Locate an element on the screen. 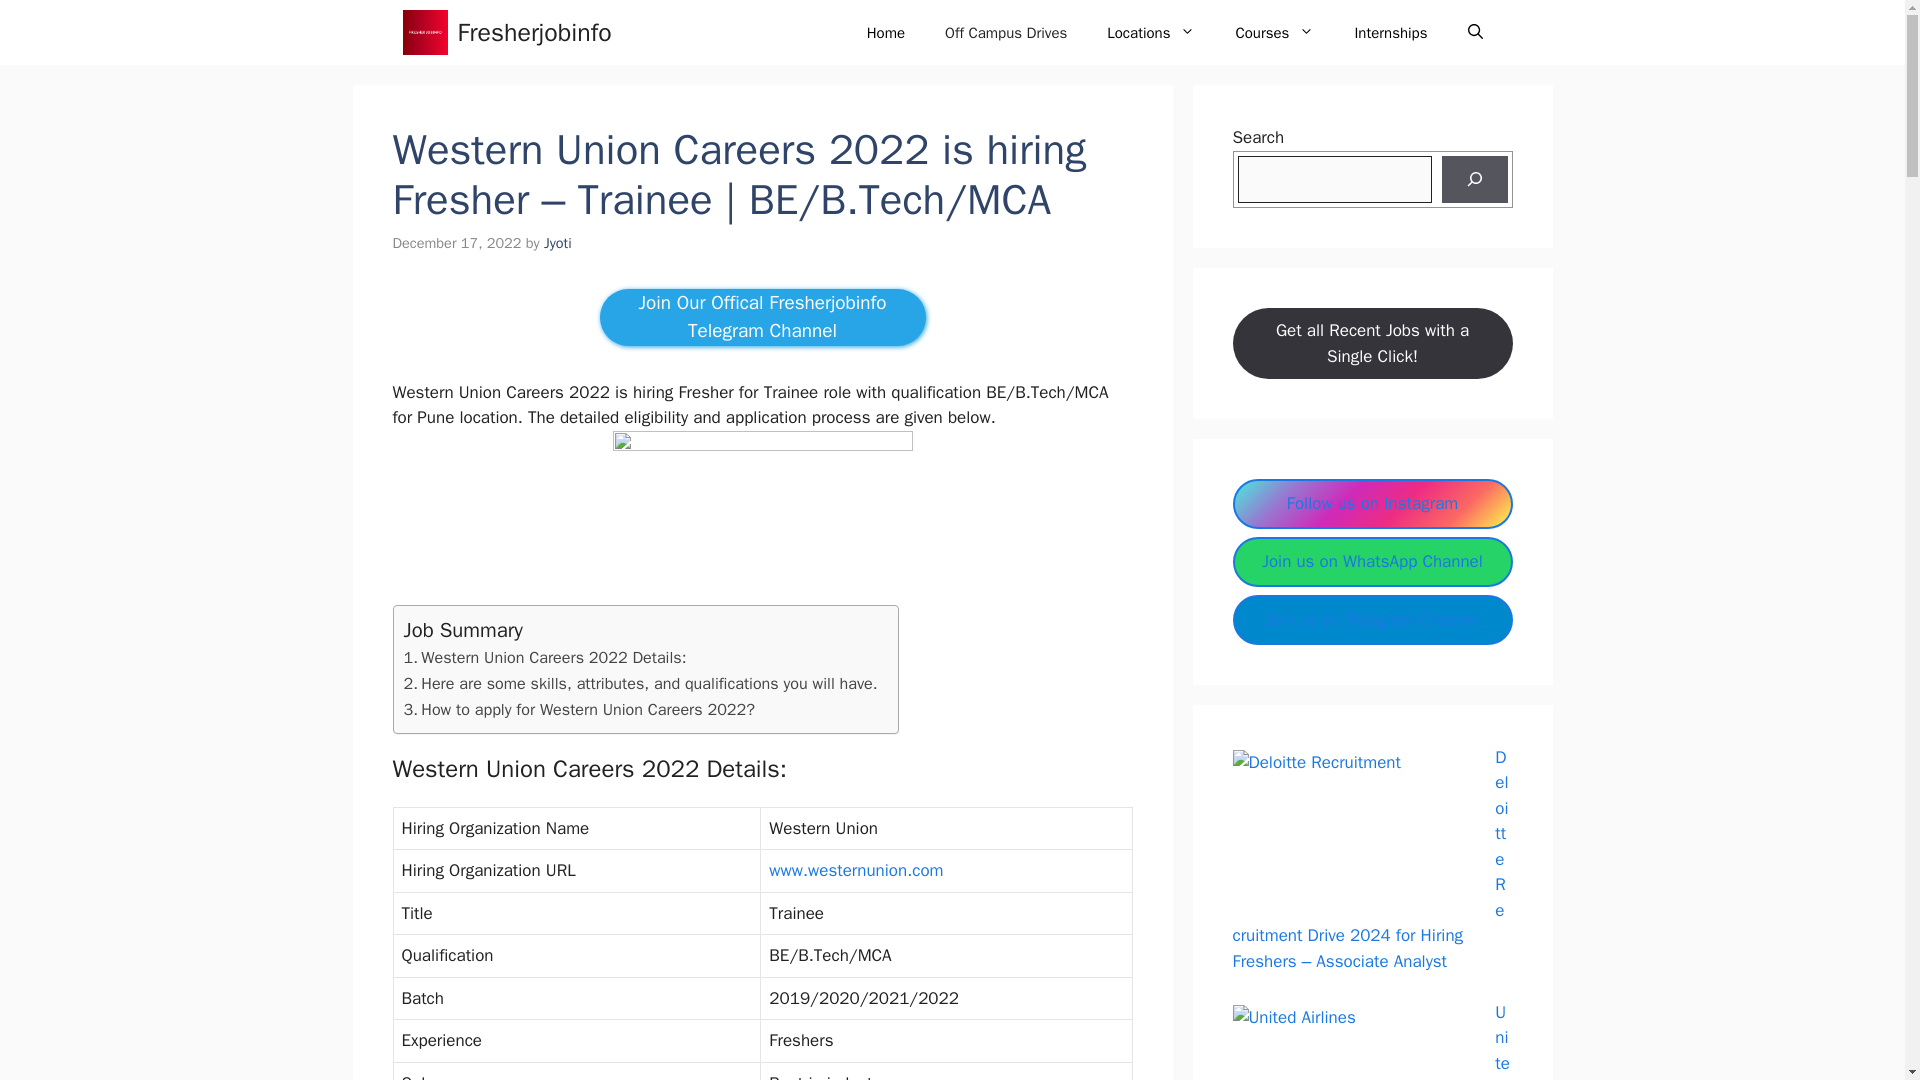 The image size is (1920, 1080). Fresherjobinfo is located at coordinates (535, 32).